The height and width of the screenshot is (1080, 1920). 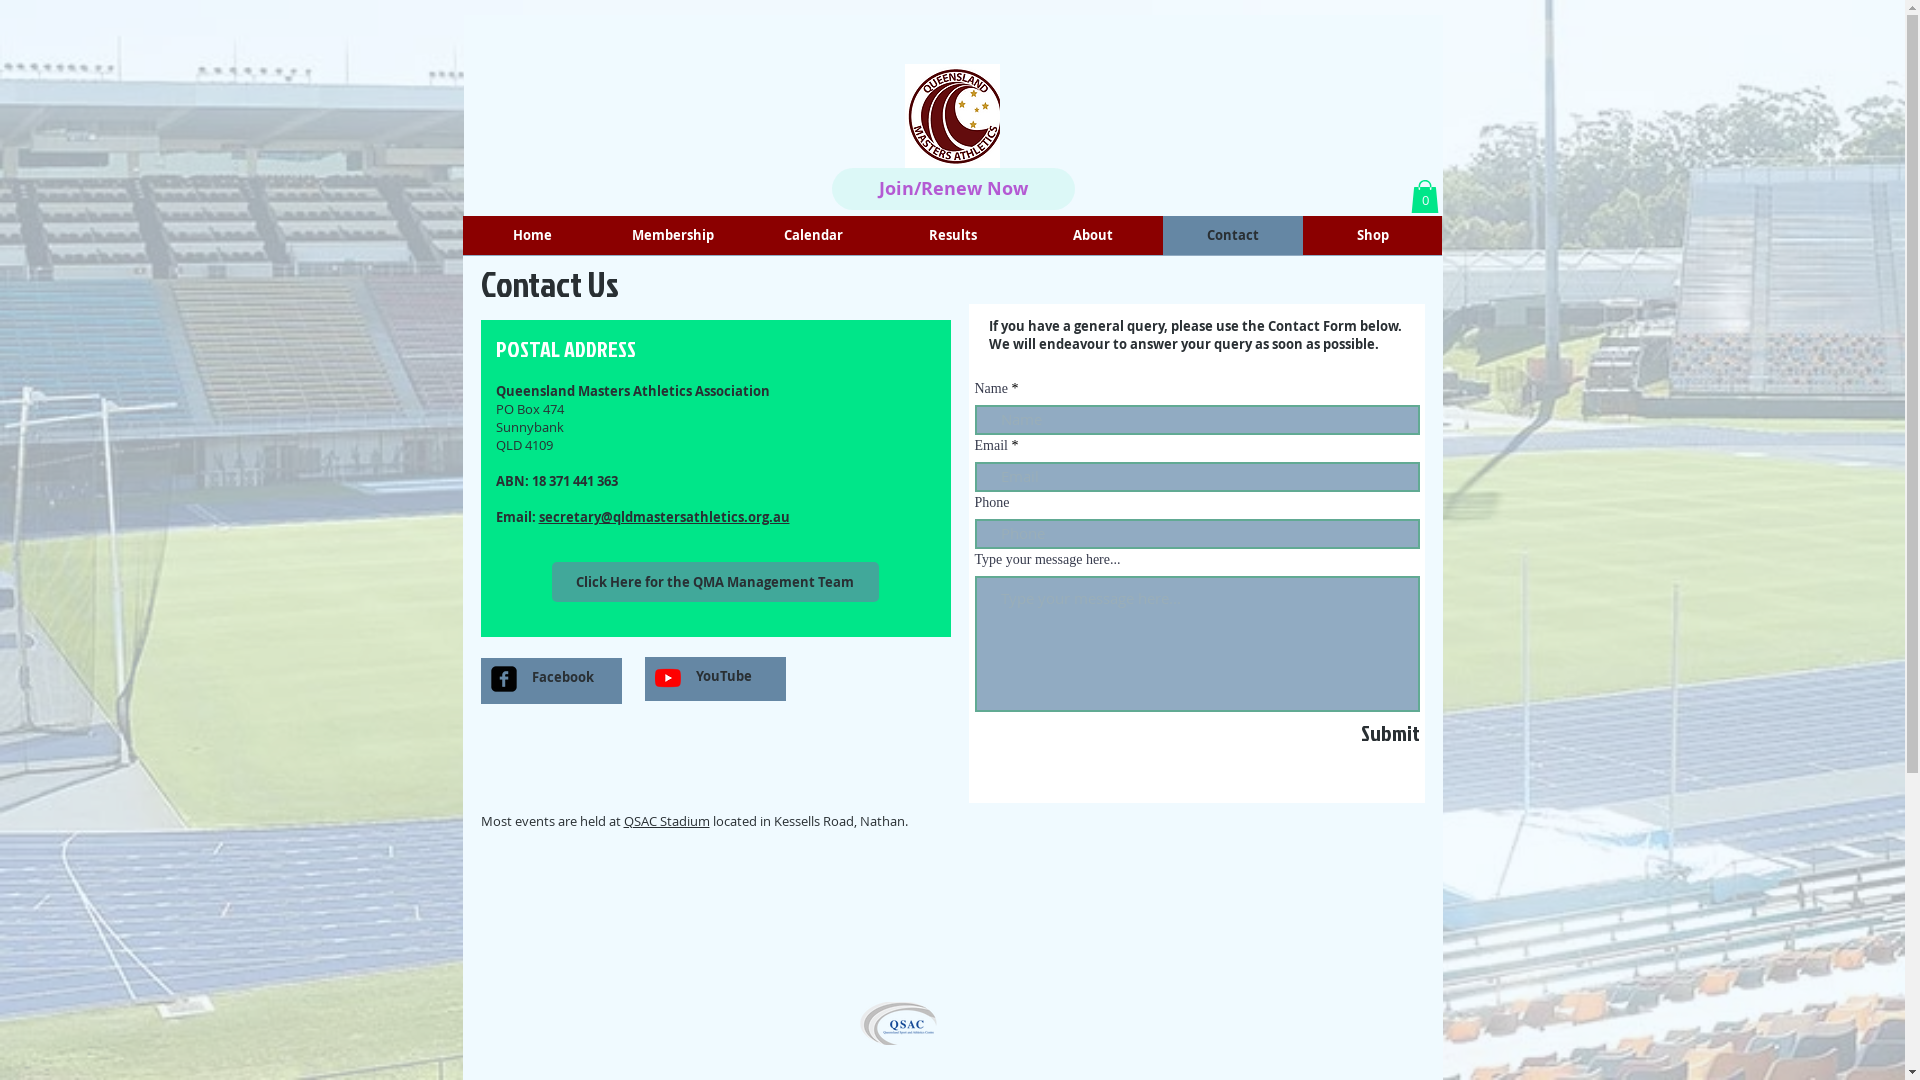 I want to click on Home, so click(x=532, y=236).